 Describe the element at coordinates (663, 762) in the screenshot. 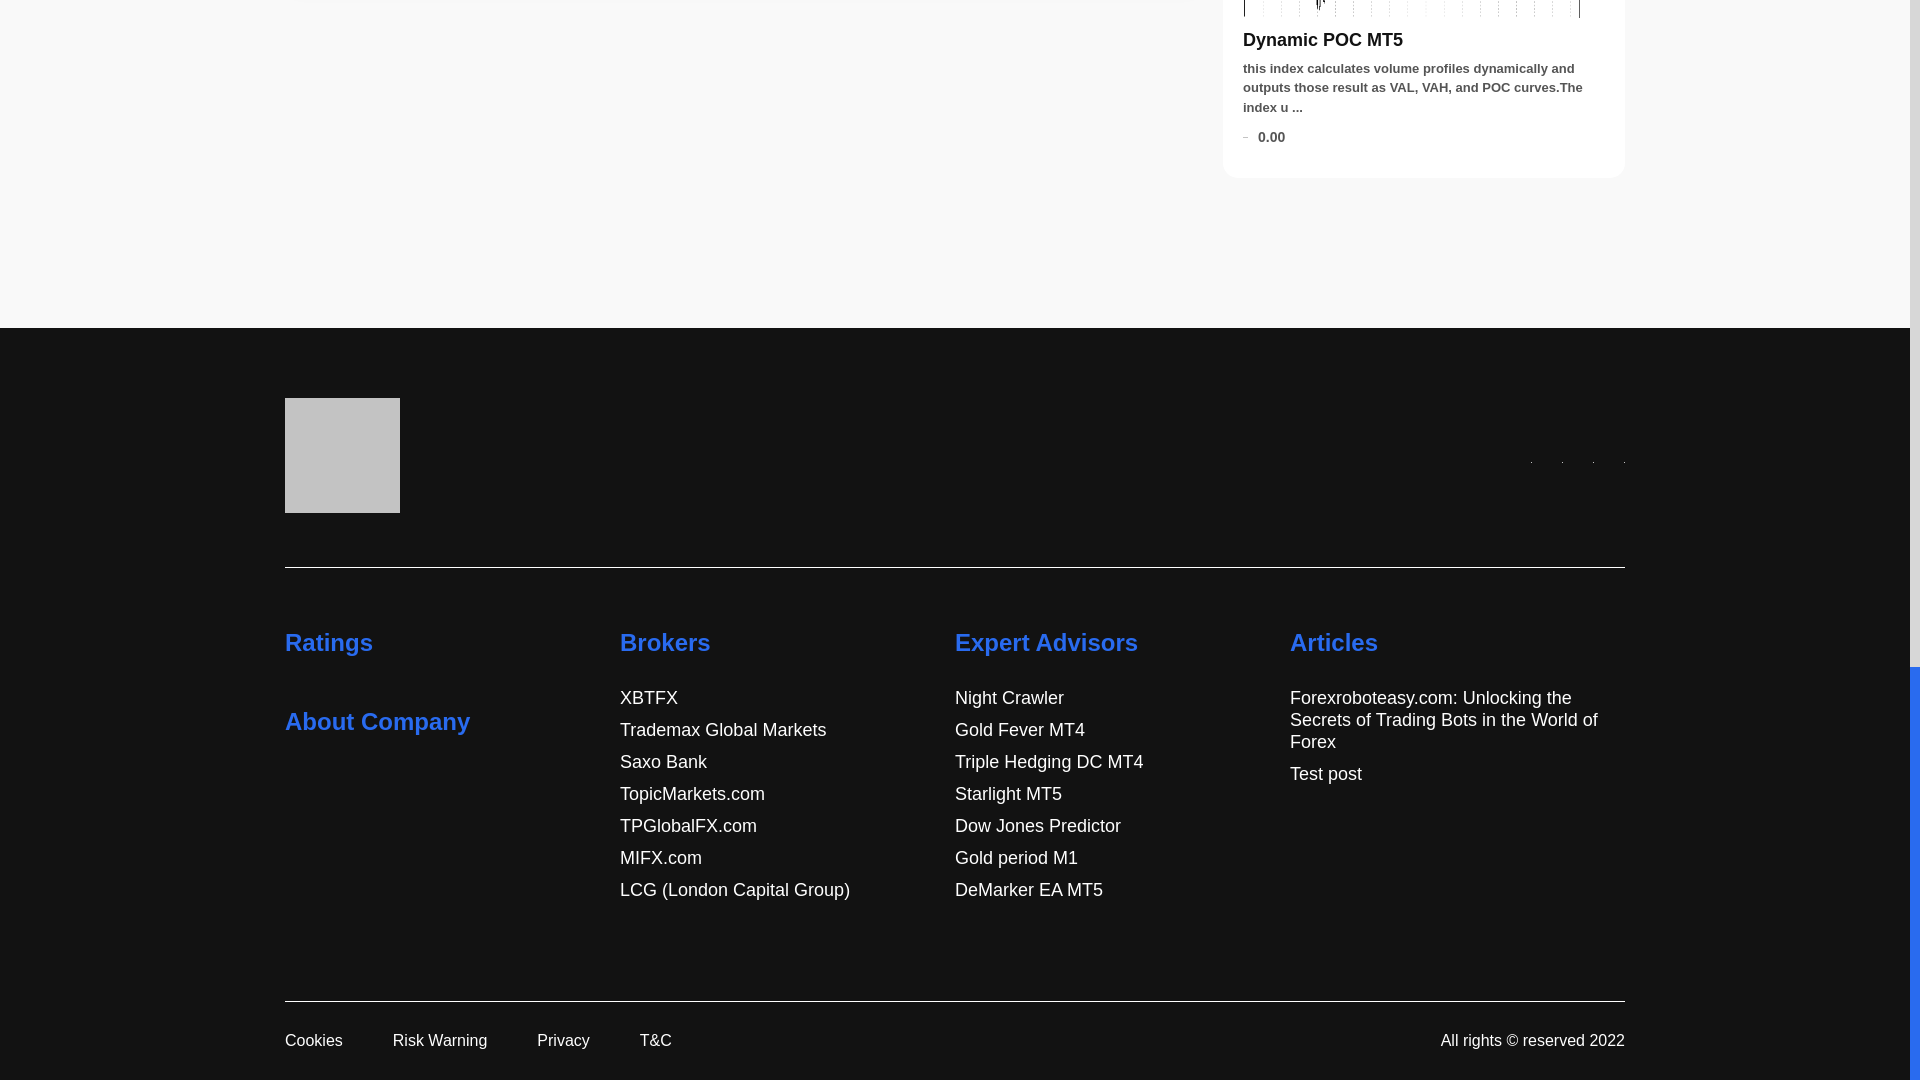

I see `Saxo Bank` at that location.